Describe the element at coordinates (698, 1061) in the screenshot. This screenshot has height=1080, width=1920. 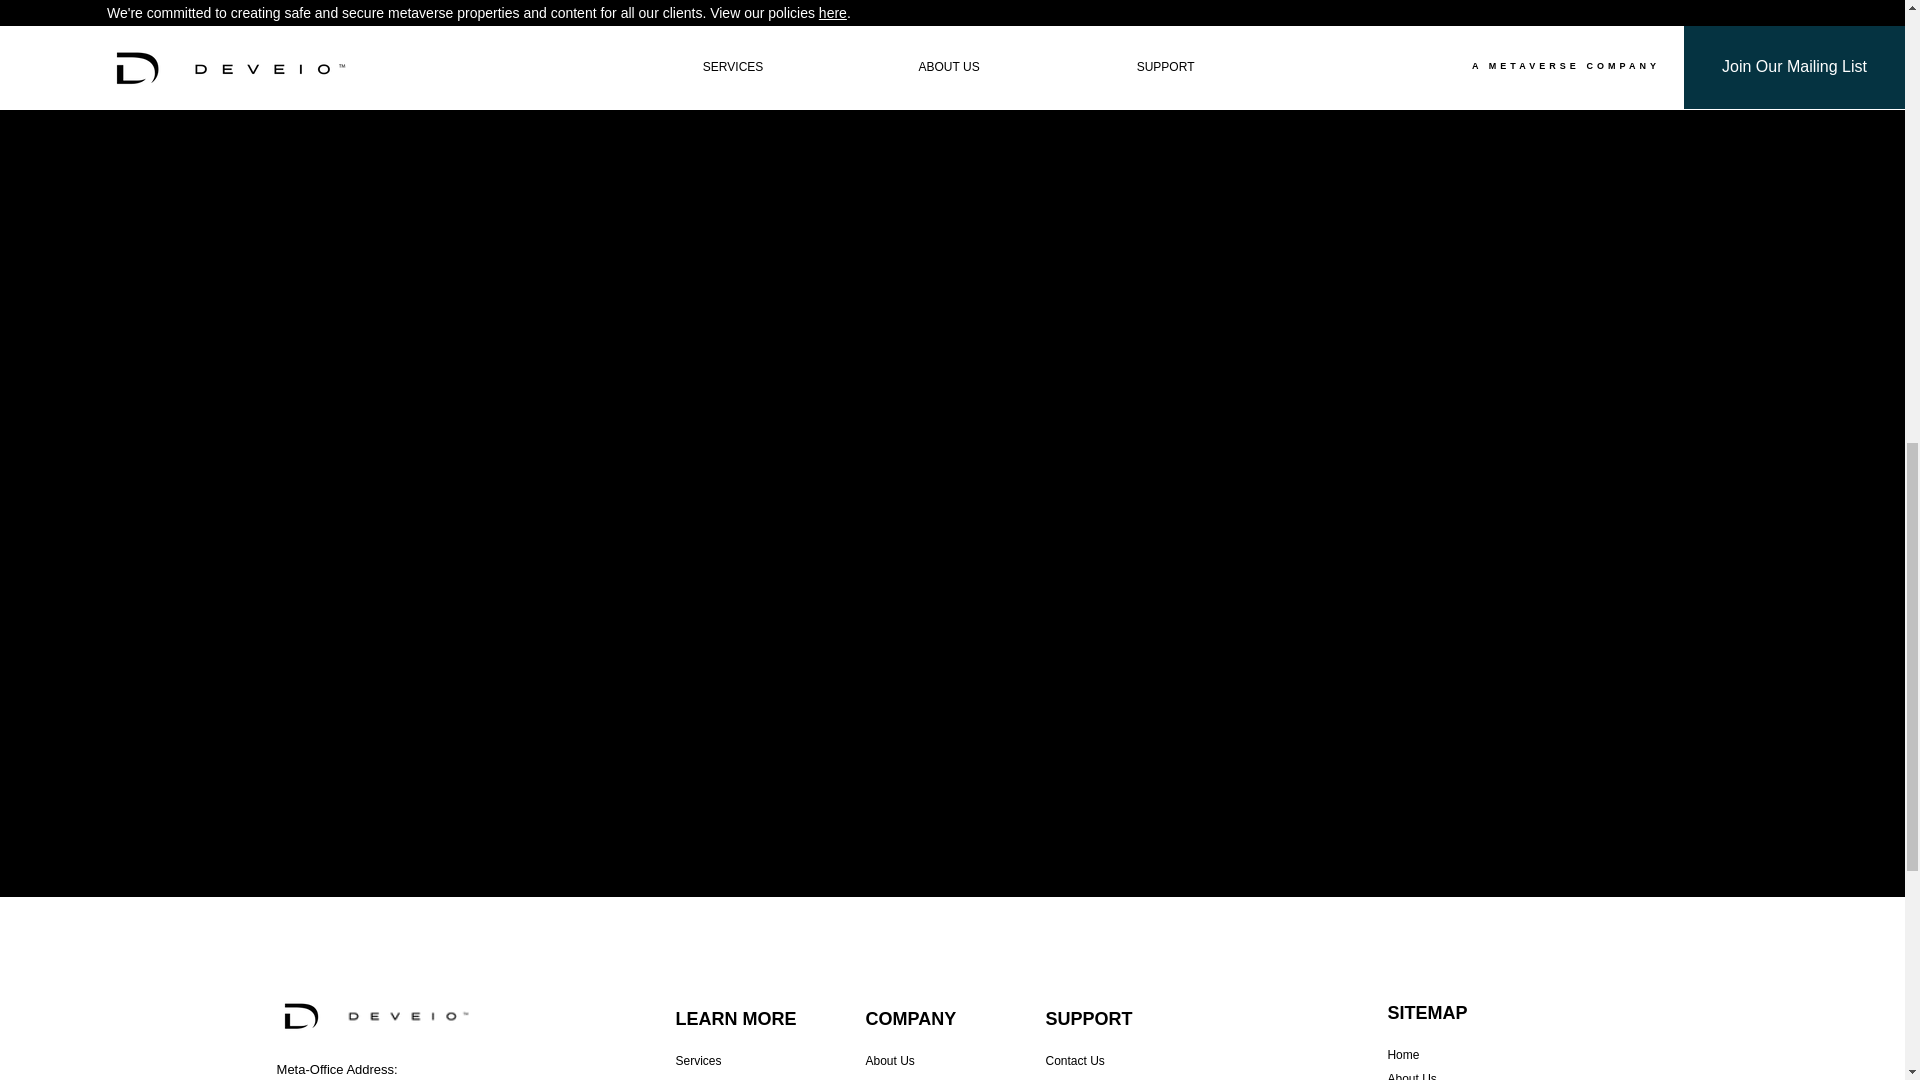
I see `Services` at that location.